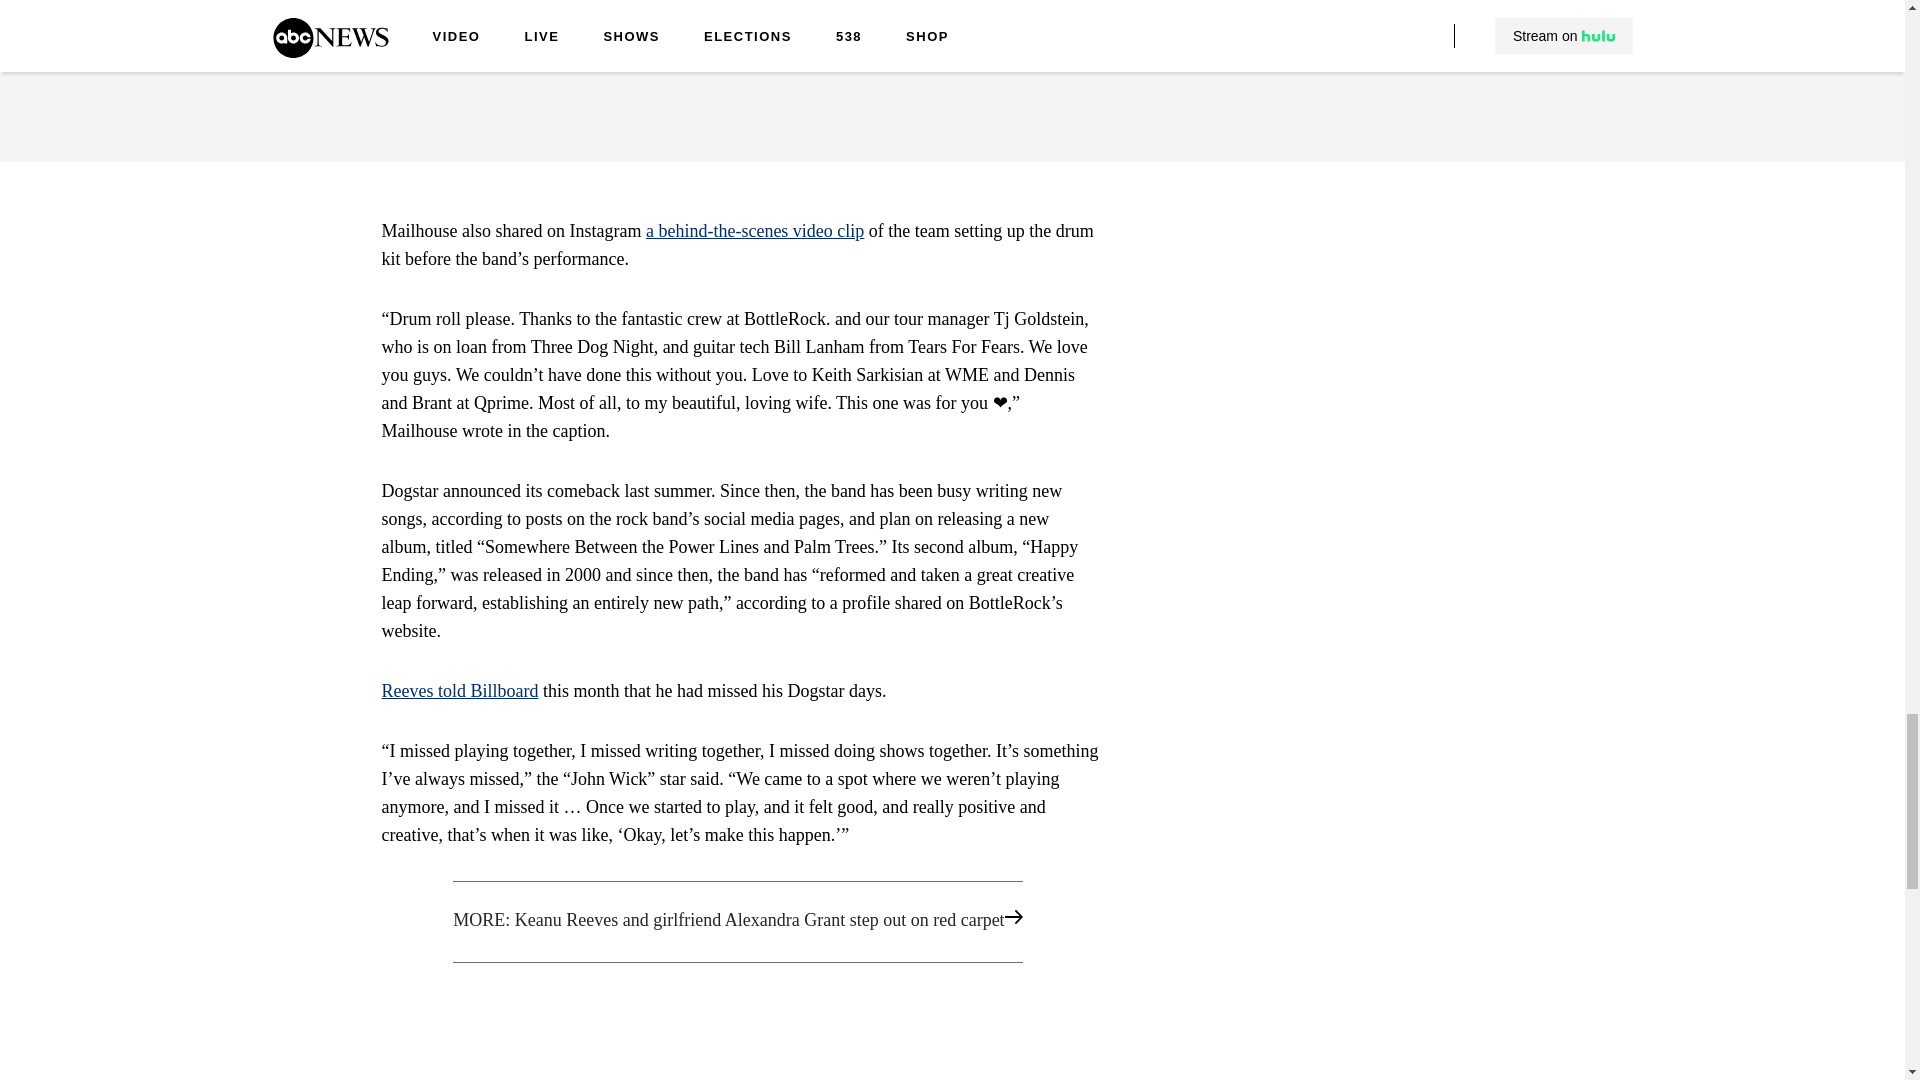  Describe the element at coordinates (754, 230) in the screenshot. I see `a behind-the-scenes video clip` at that location.